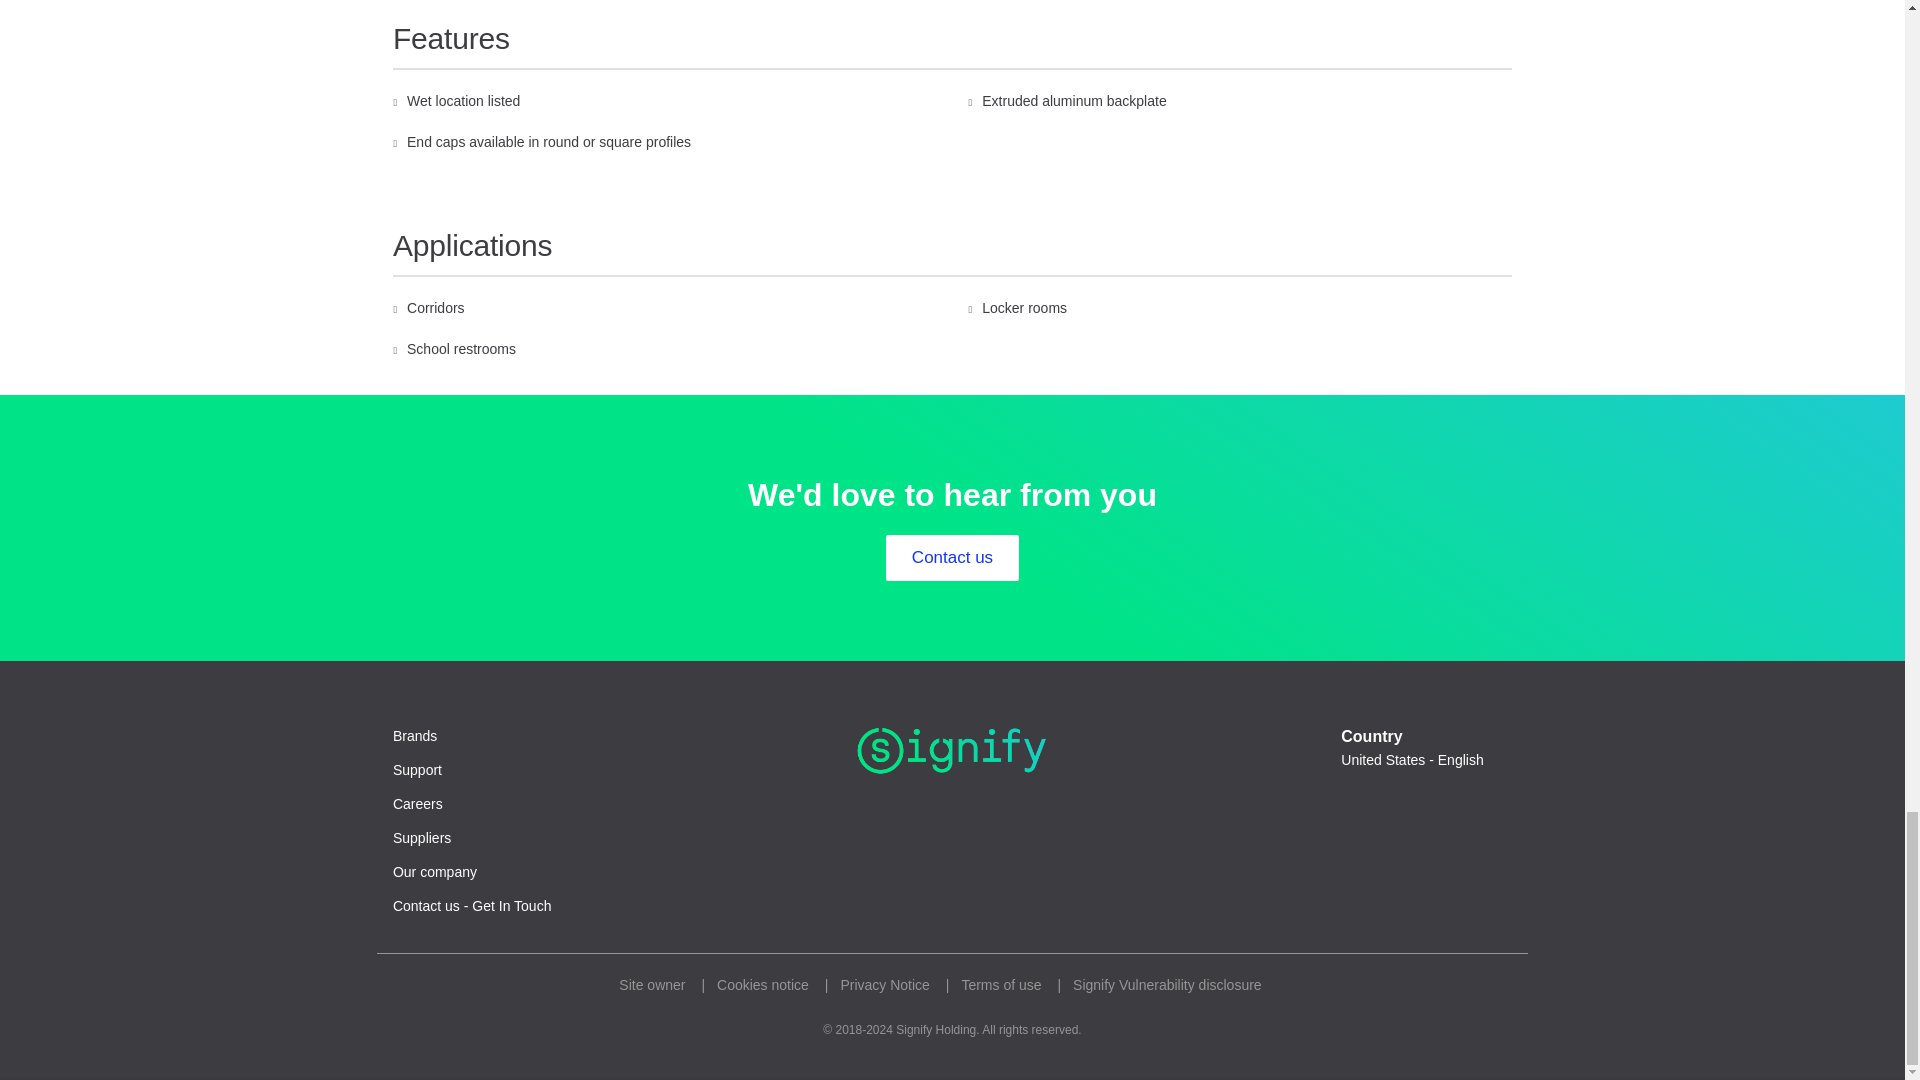 The width and height of the screenshot is (1920, 1080). What do you see at coordinates (472, 906) in the screenshot?
I see `Contact us - Get In Touch` at bounding box center [472, 906].